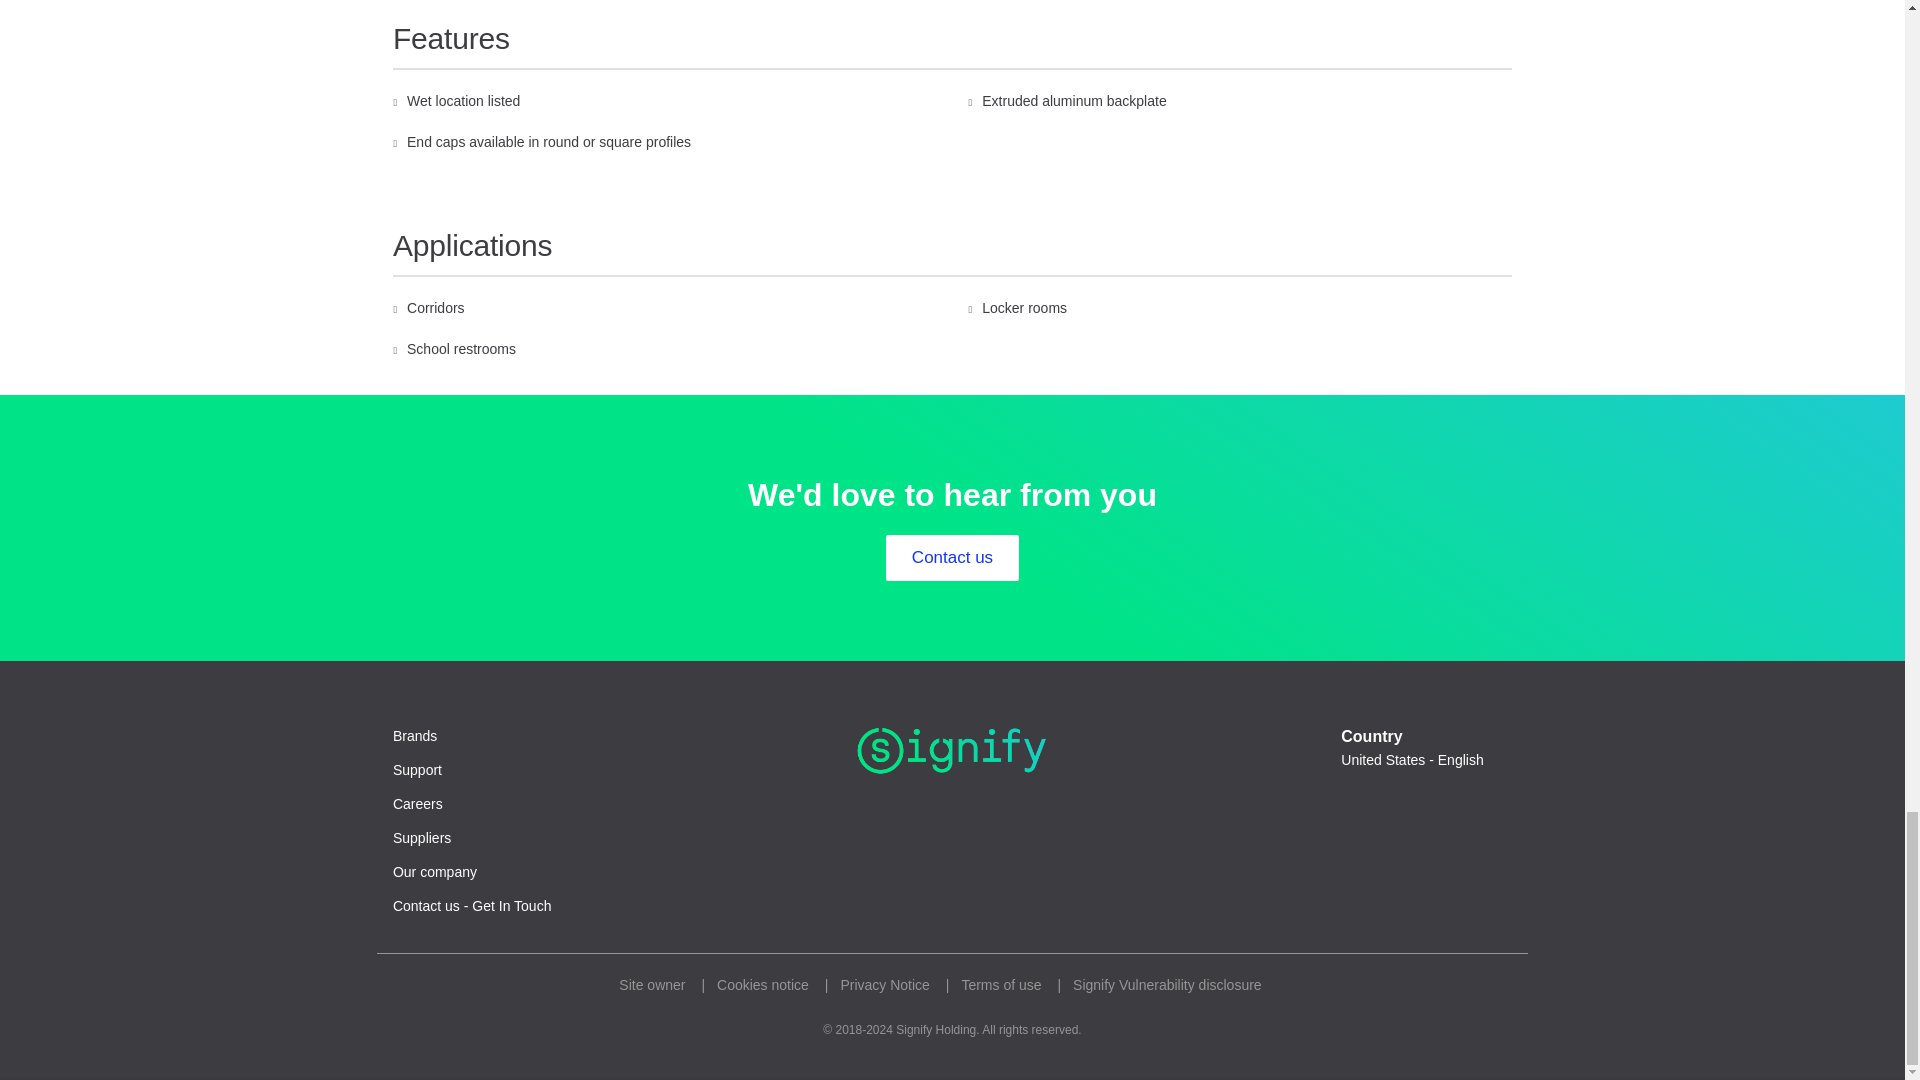 The width and height of the screenshot is (1920, 1080). What do you see at coordinates (472, 906) in the screenshot?
I see `Contact us - Get In Touch` at bounding box center [472, 906].